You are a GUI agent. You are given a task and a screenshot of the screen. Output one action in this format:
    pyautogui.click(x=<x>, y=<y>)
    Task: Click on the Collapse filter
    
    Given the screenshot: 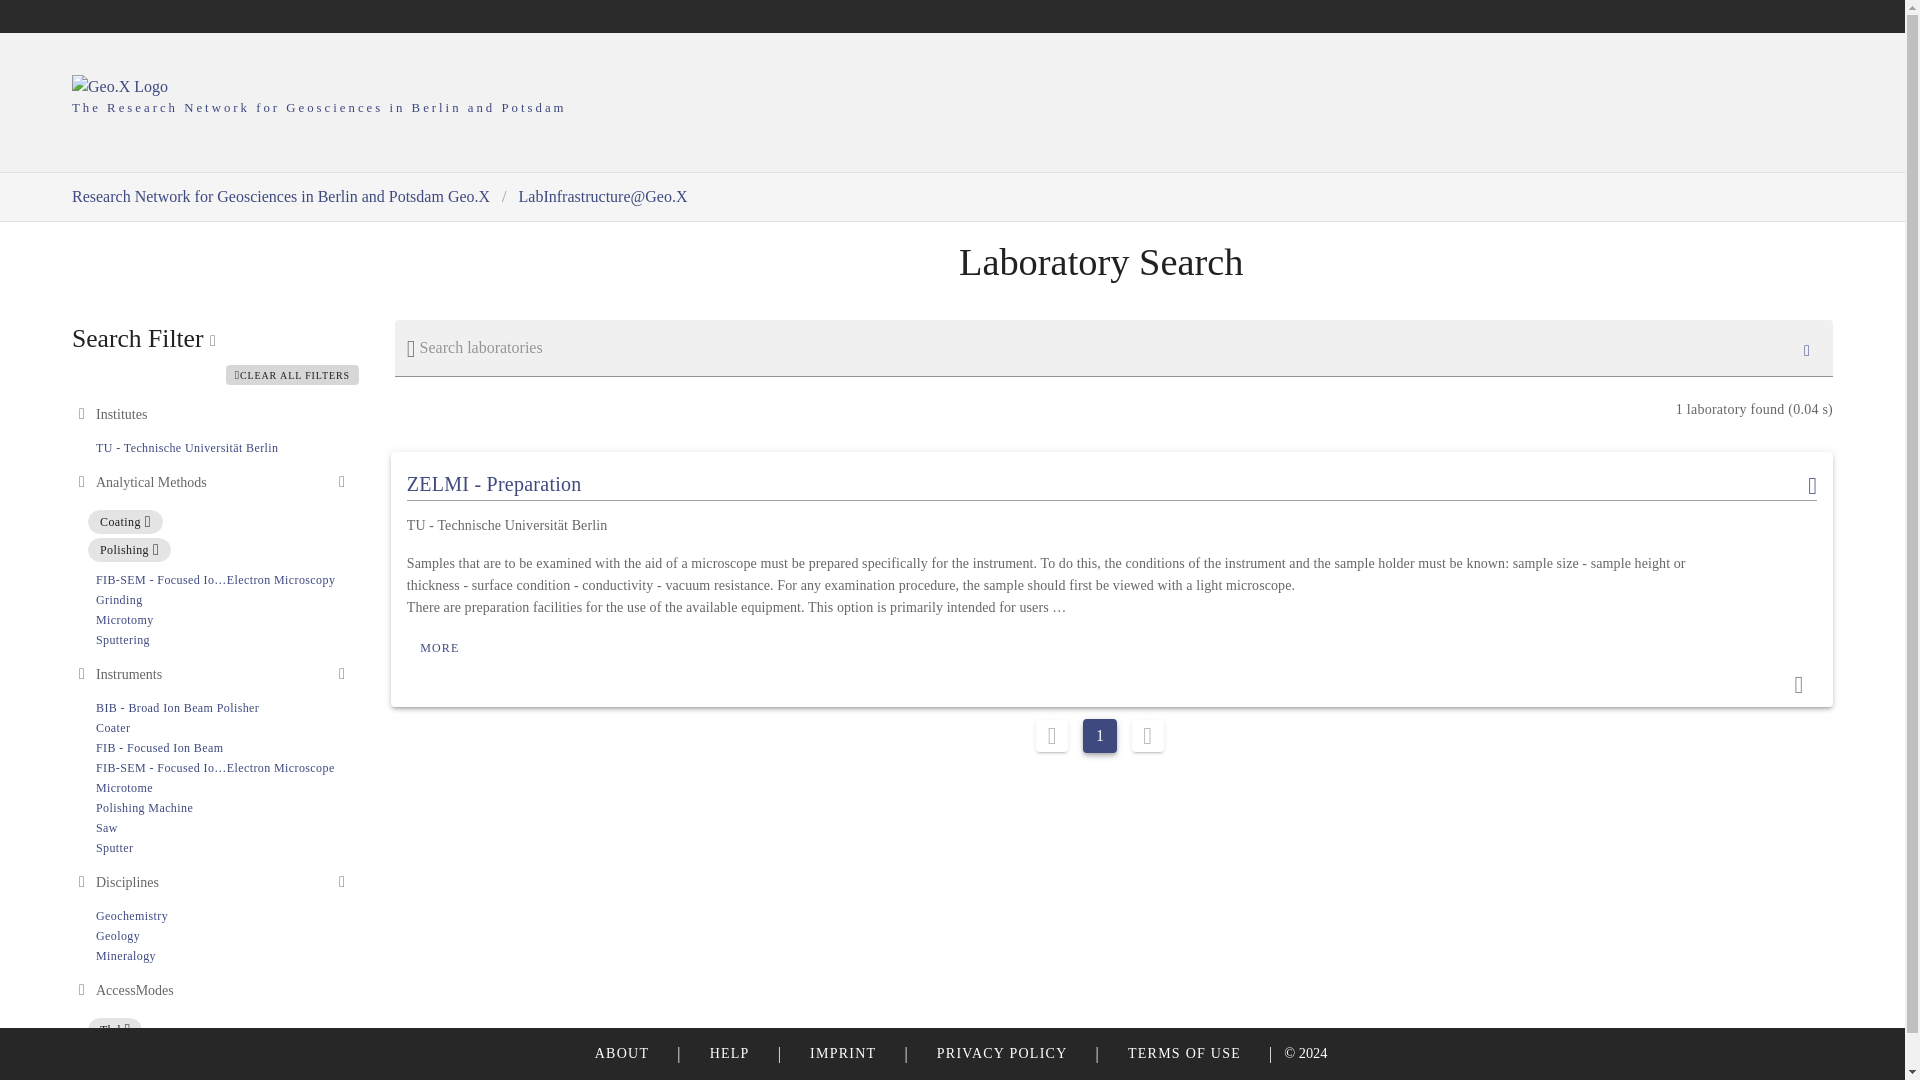 What is the action you would take?
    pyautogui.click(x=82, y=673)
    